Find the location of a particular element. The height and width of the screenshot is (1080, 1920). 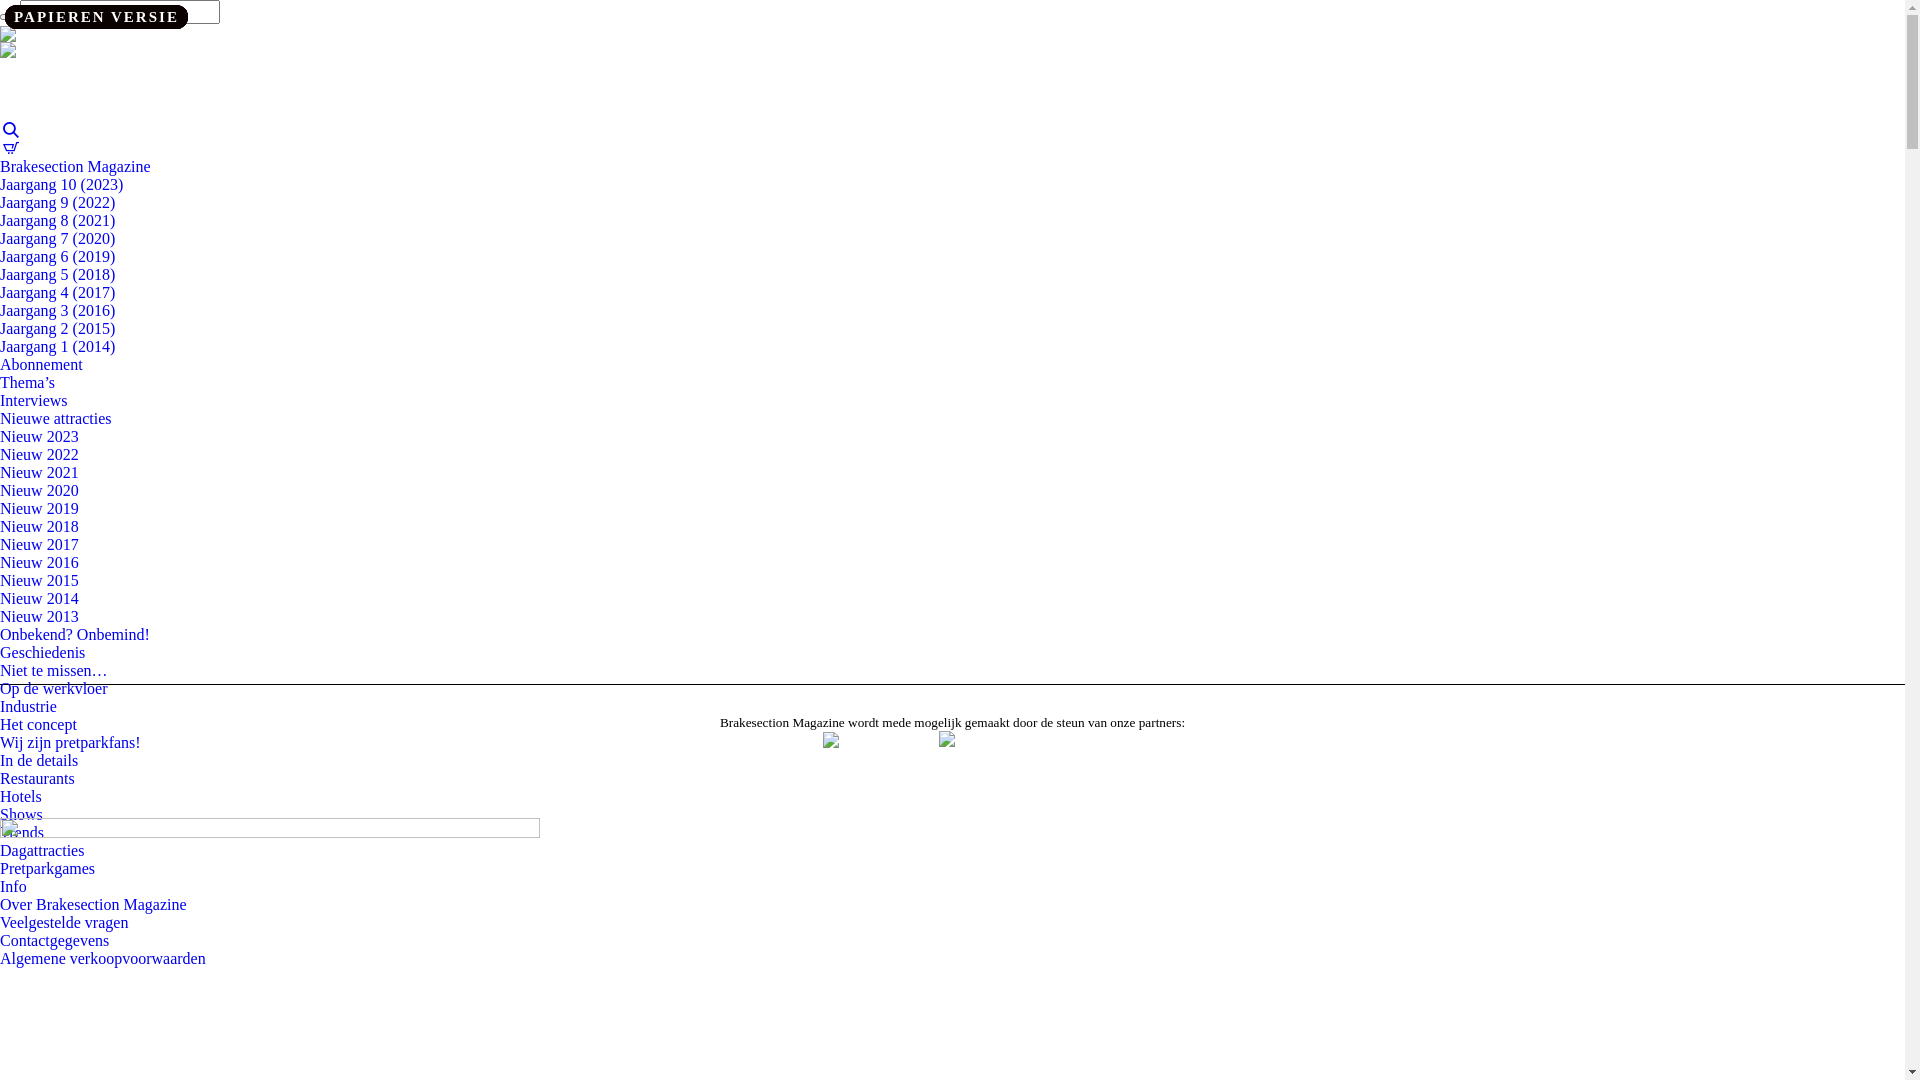

Shows is located at coordinates (22, 814).